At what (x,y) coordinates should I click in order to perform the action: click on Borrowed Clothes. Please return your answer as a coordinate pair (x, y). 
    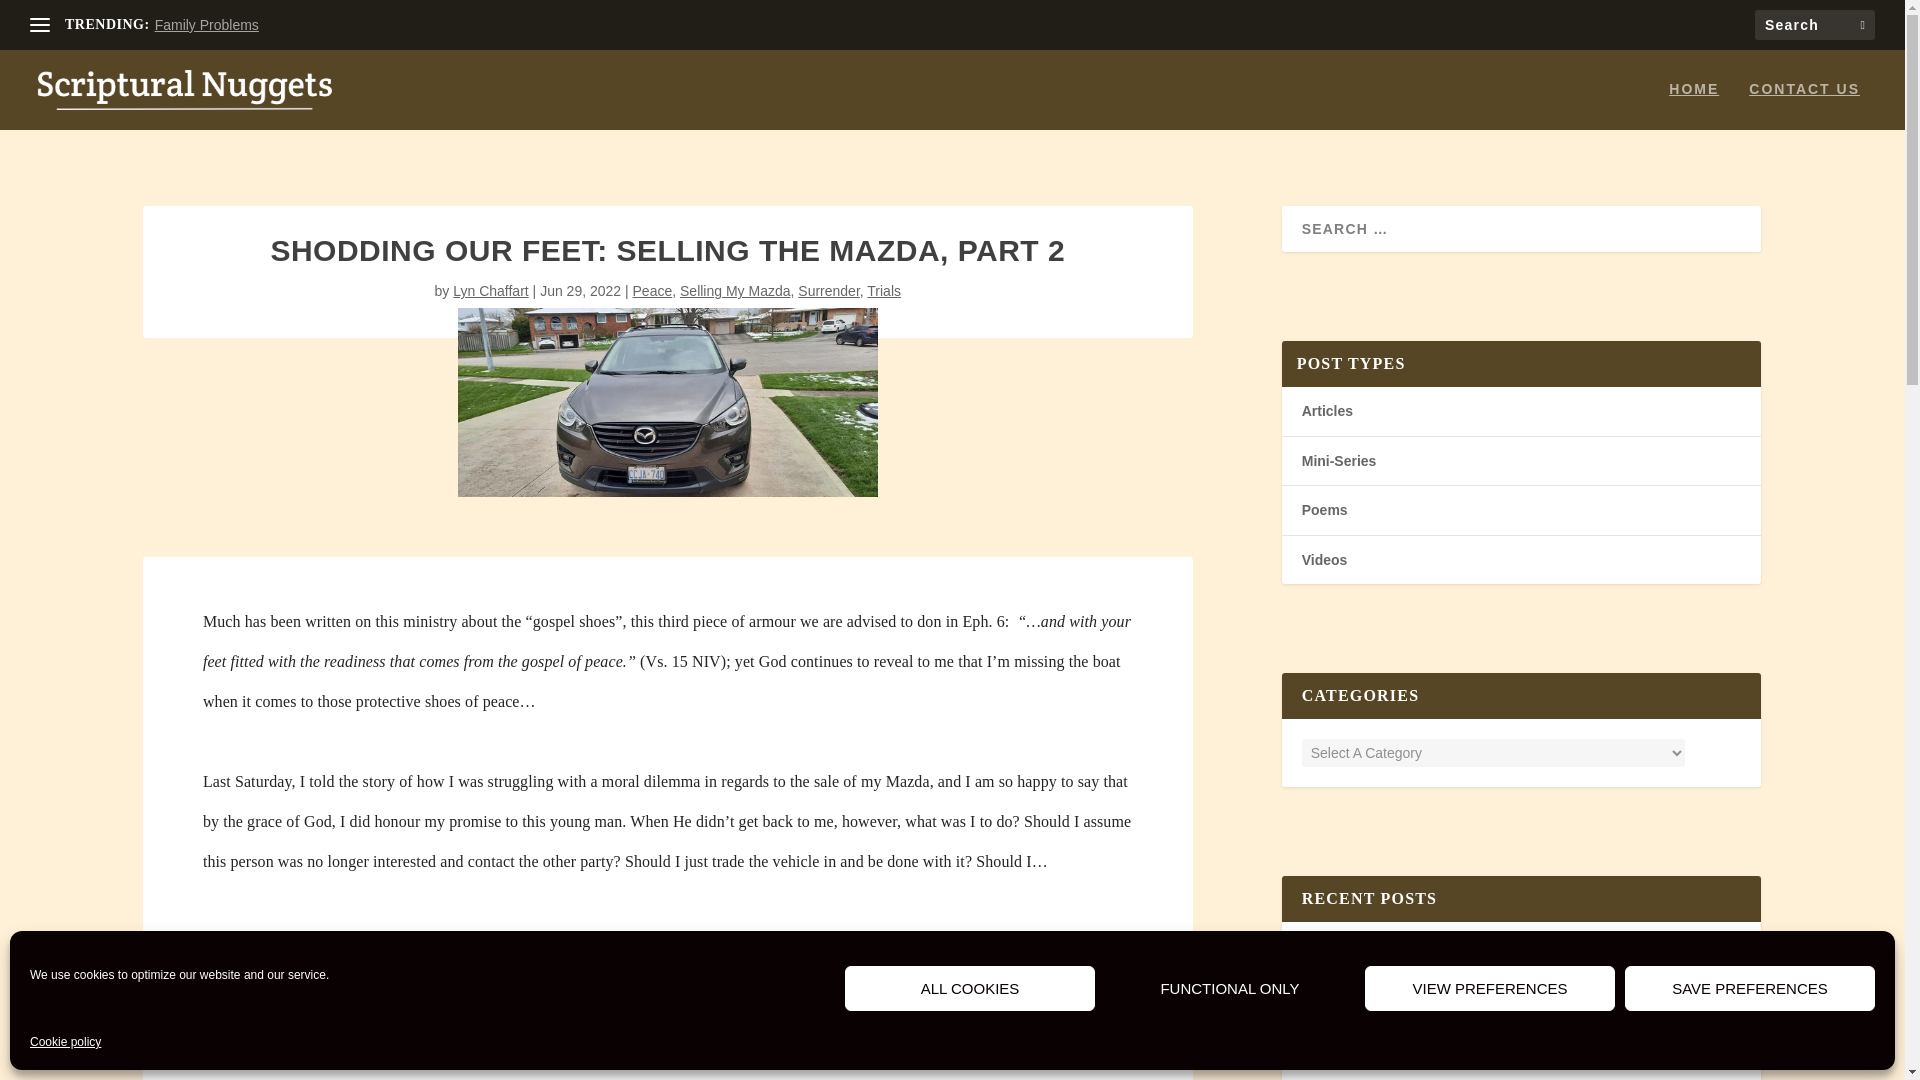
    Looking at the image, I should click on (1362, 949).